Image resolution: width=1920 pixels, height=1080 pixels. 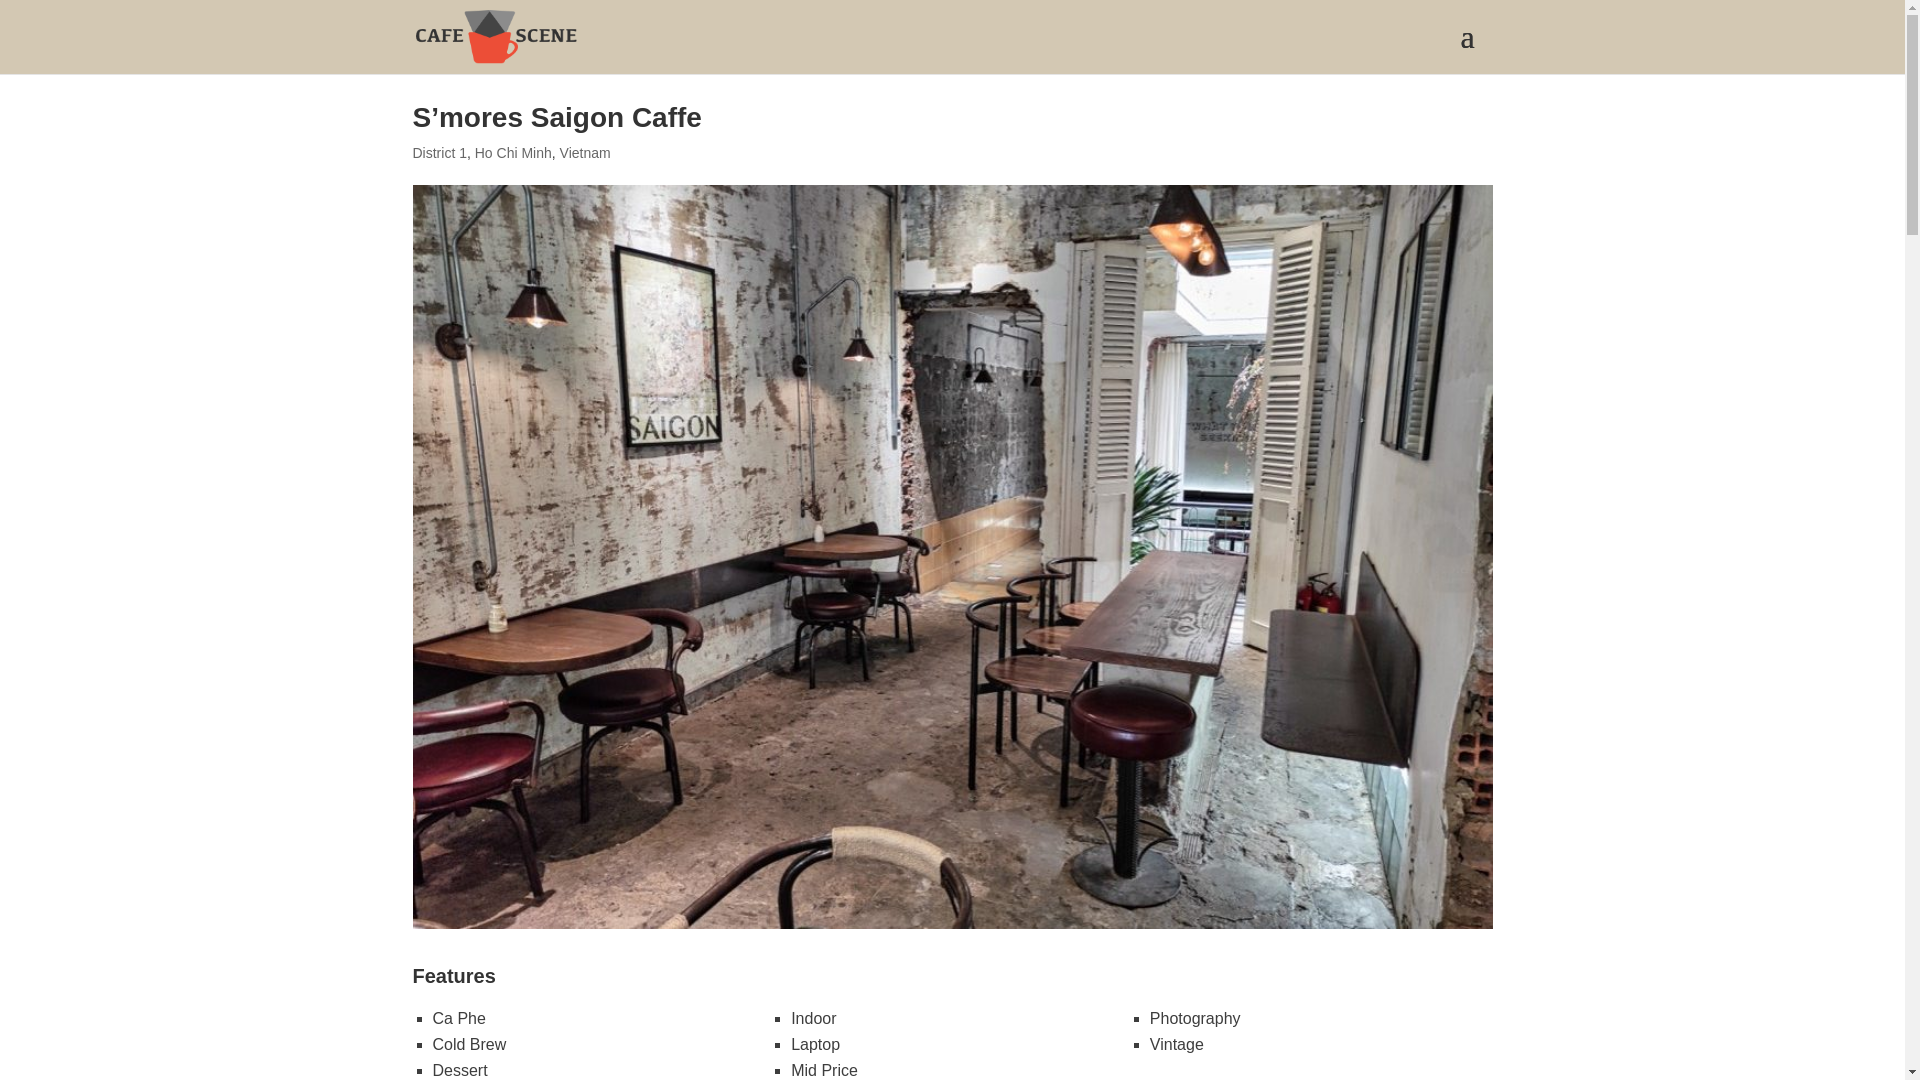 What do you see at coordinates (439, 152) in the screenshot?
I see `District 1` at bounding box center [439, 152].